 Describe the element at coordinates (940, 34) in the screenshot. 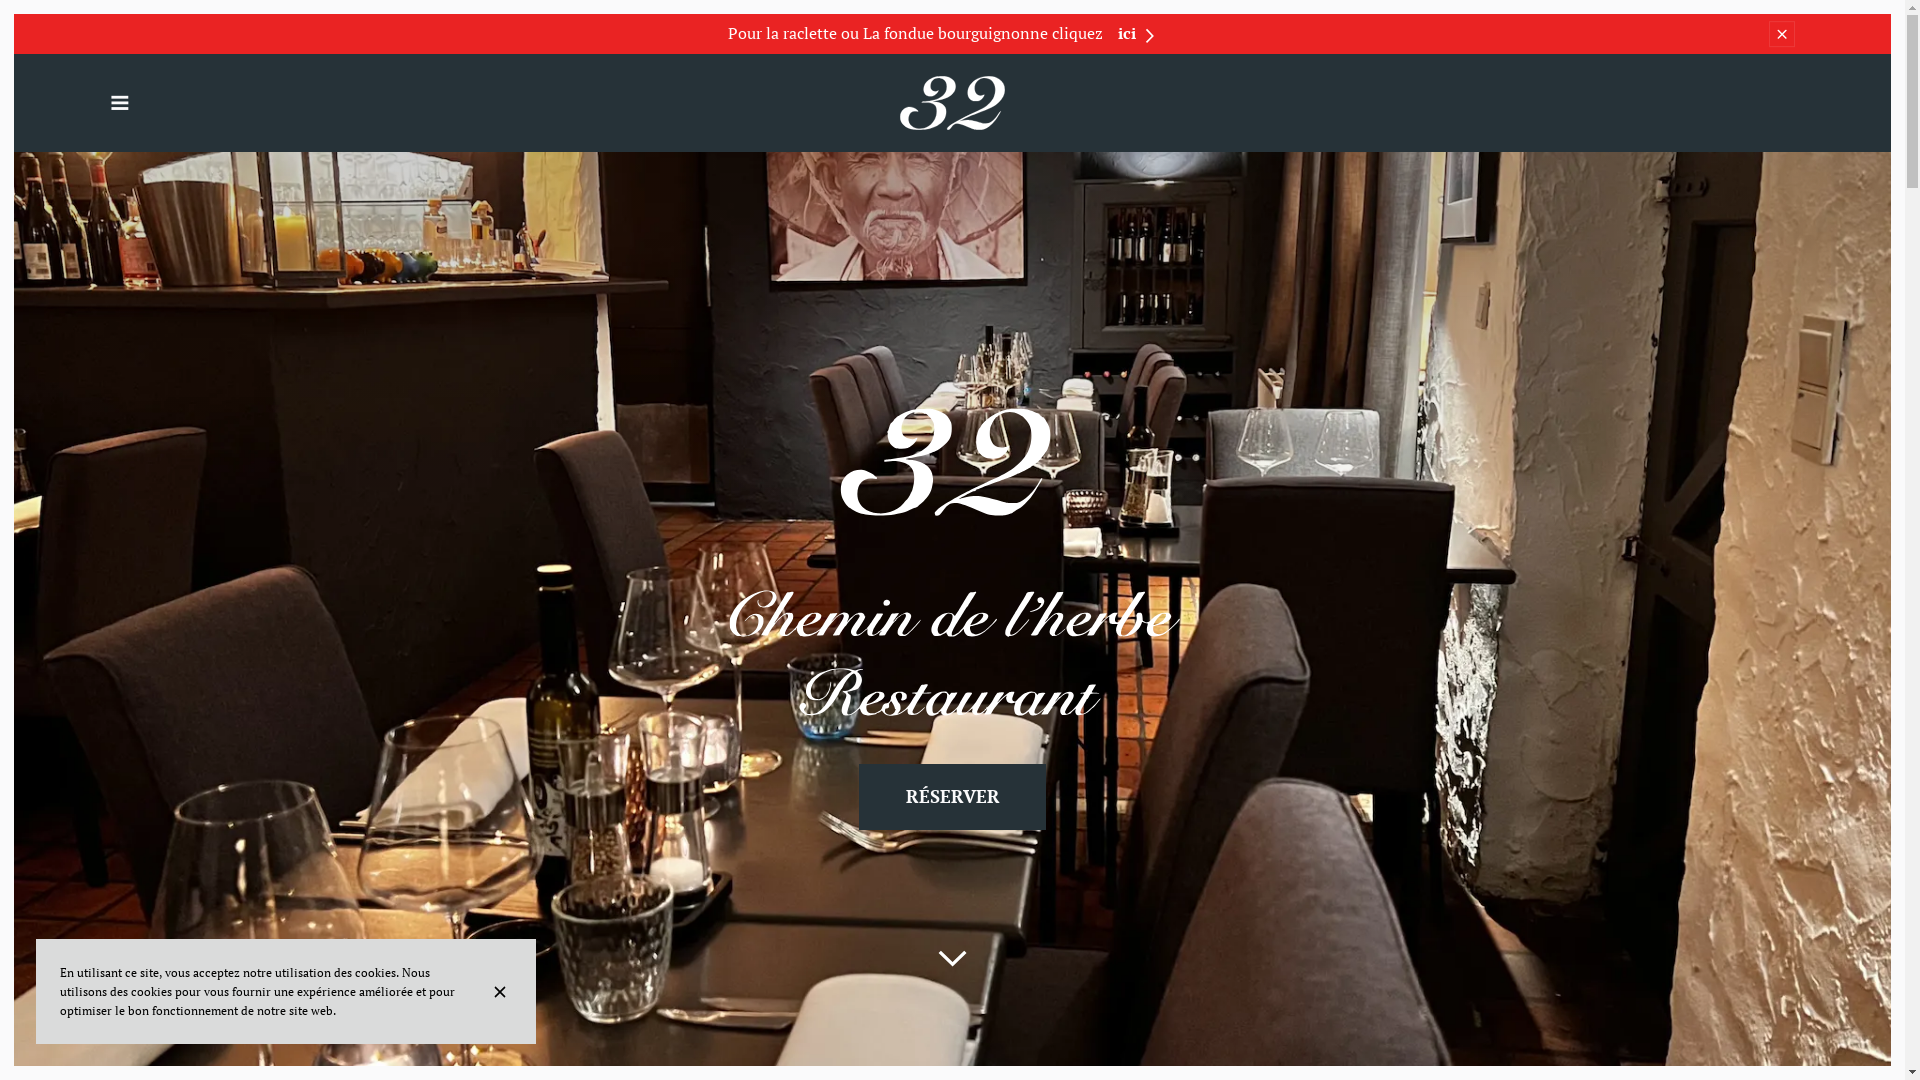

I see `Pour la raclette ou La fondue bourguignonne cliquez
ici` at that location.